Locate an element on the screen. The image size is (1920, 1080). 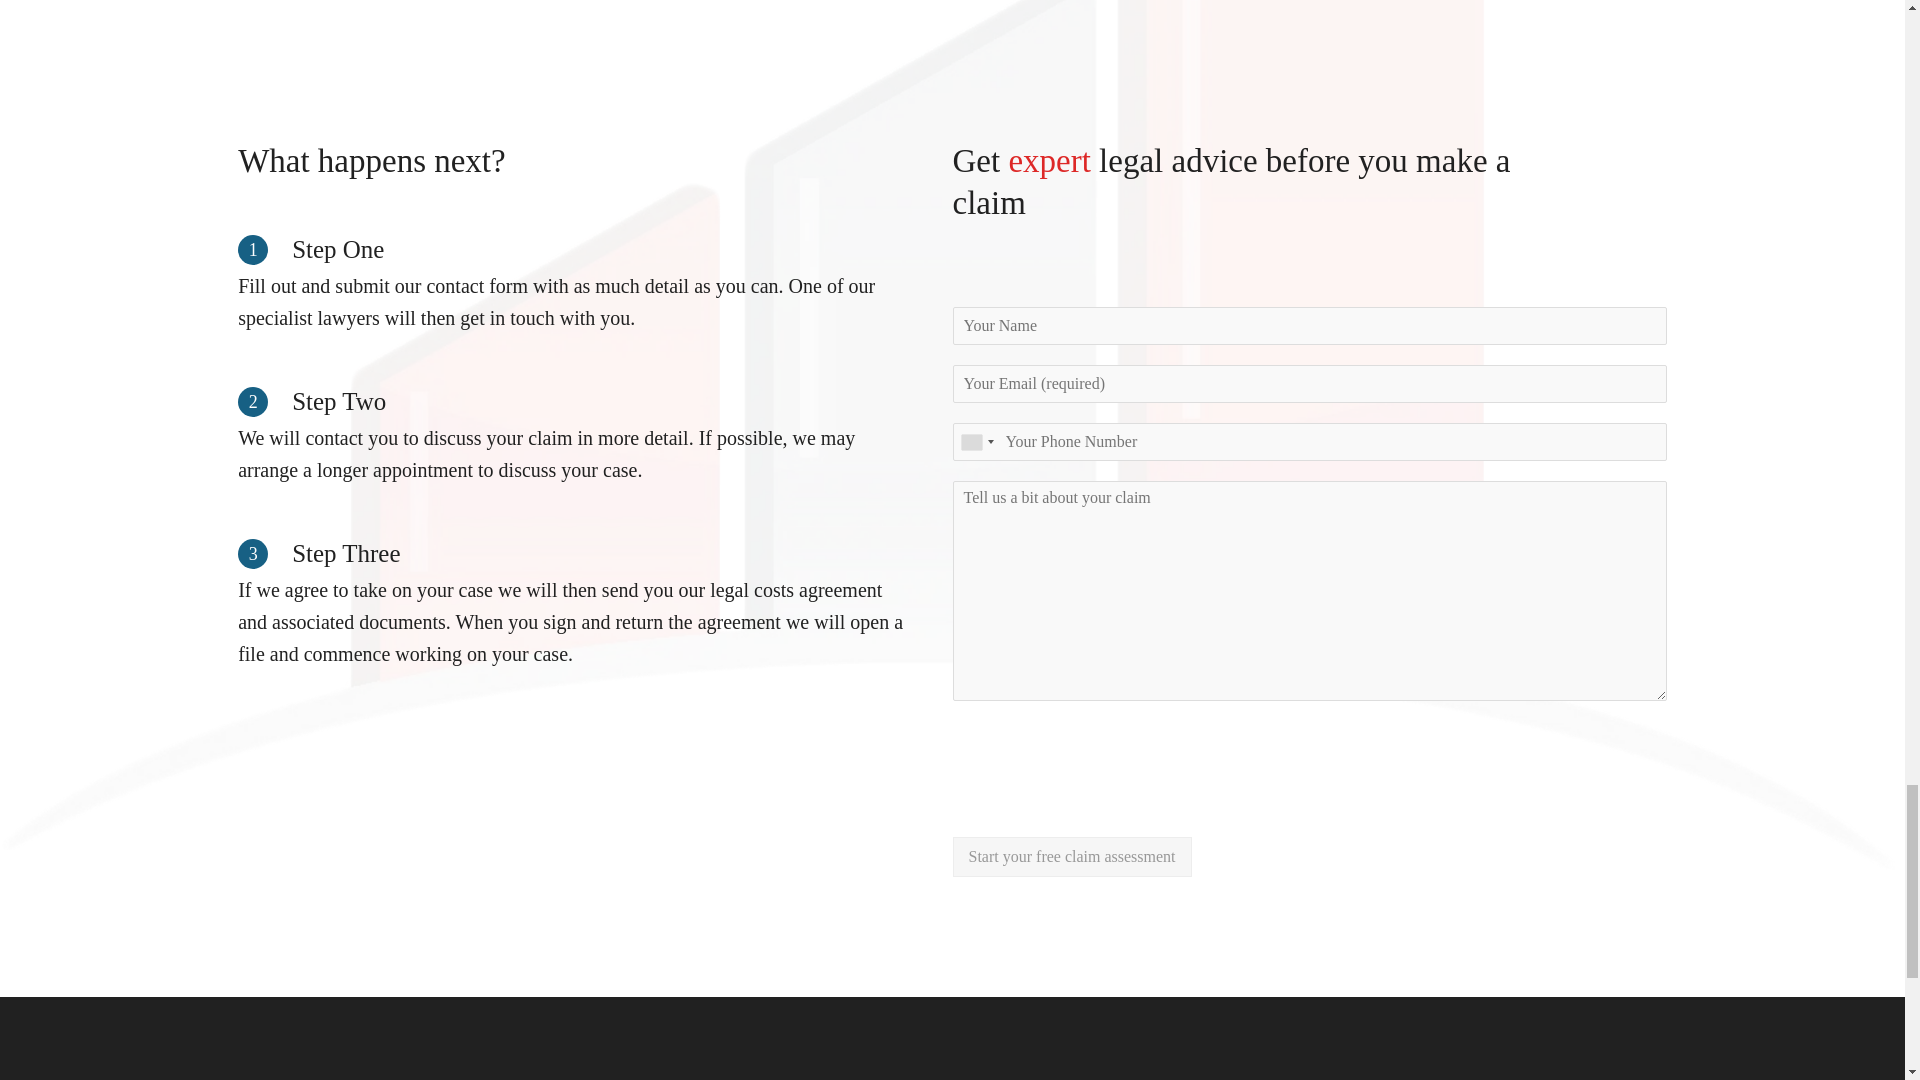
Widget containing checkbox for hCaptcha security challenge is located at coordinates (1104, 760).